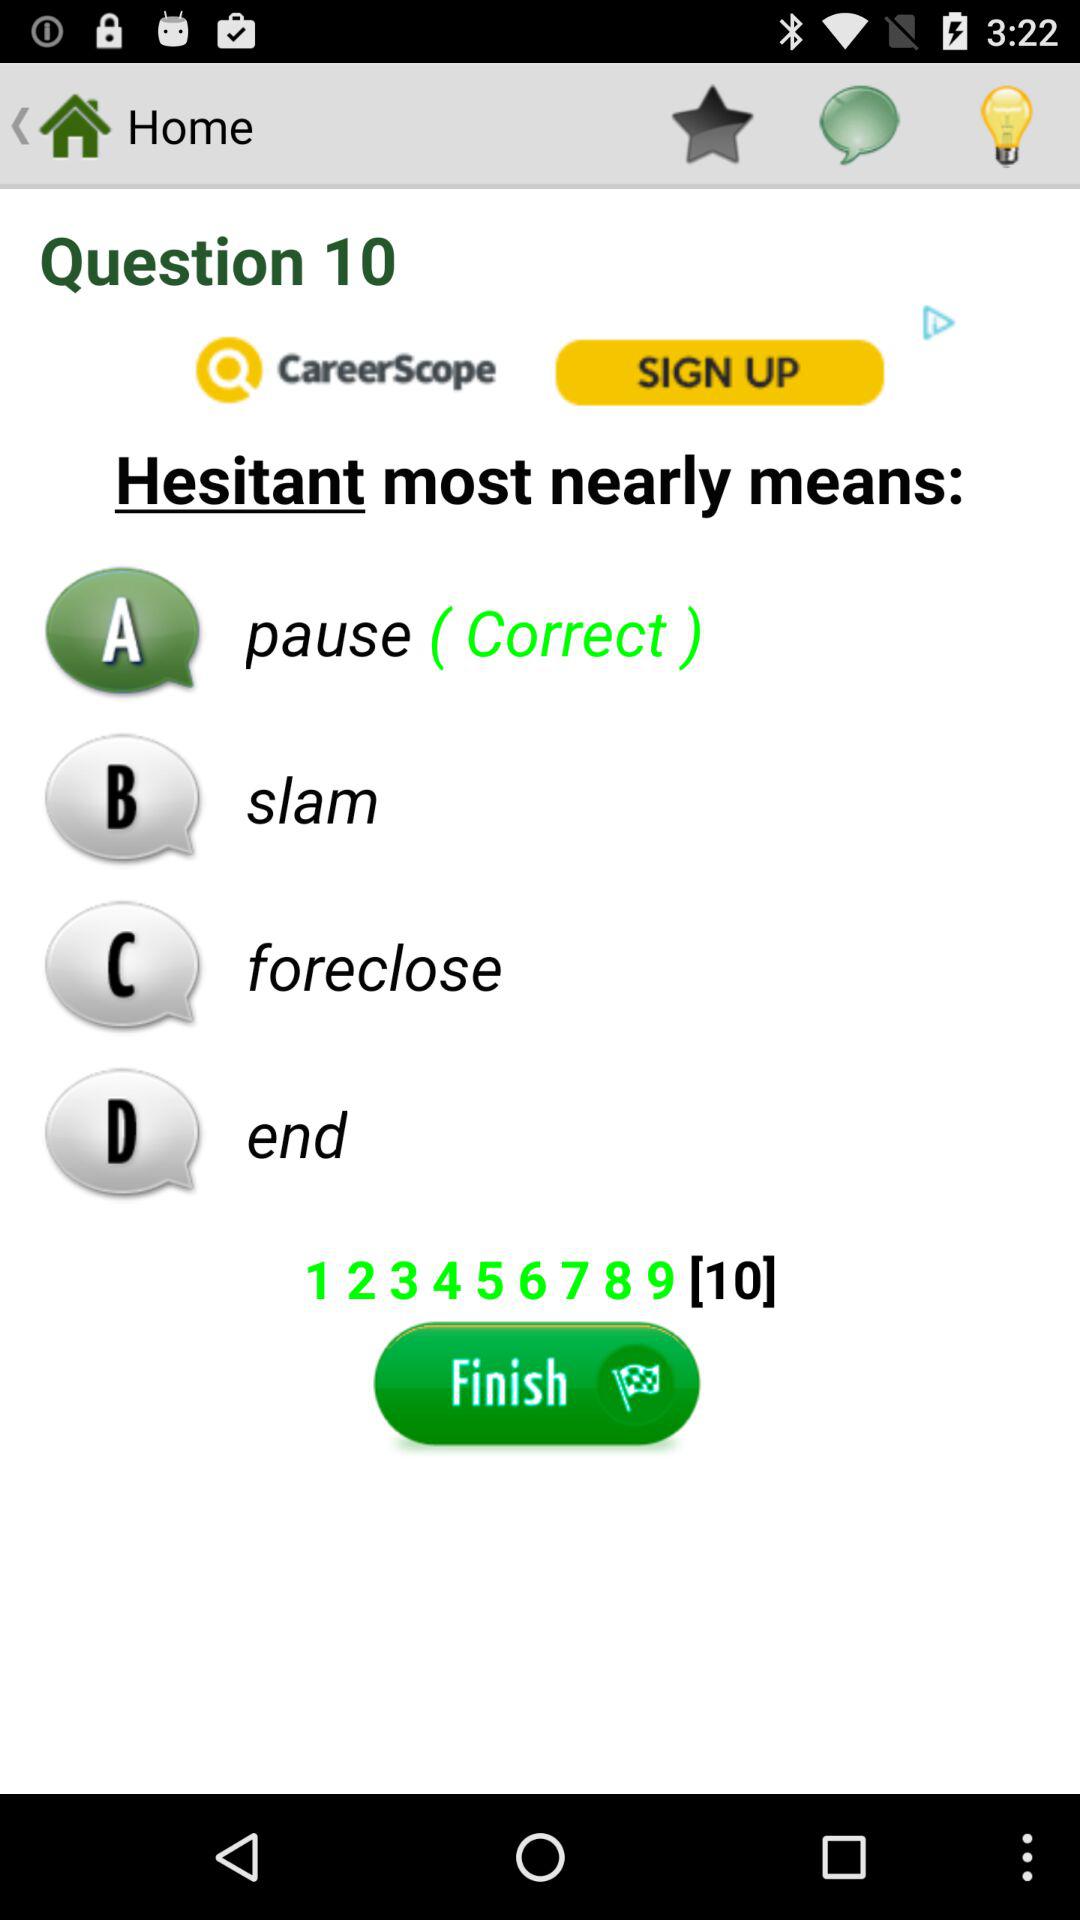 Image resolution: width=1080 pixels, height=1920 pixels. What do you see at coordinates (540, 368) in the screenshot?
I see `sing up option` at bounding box center [540, 368].